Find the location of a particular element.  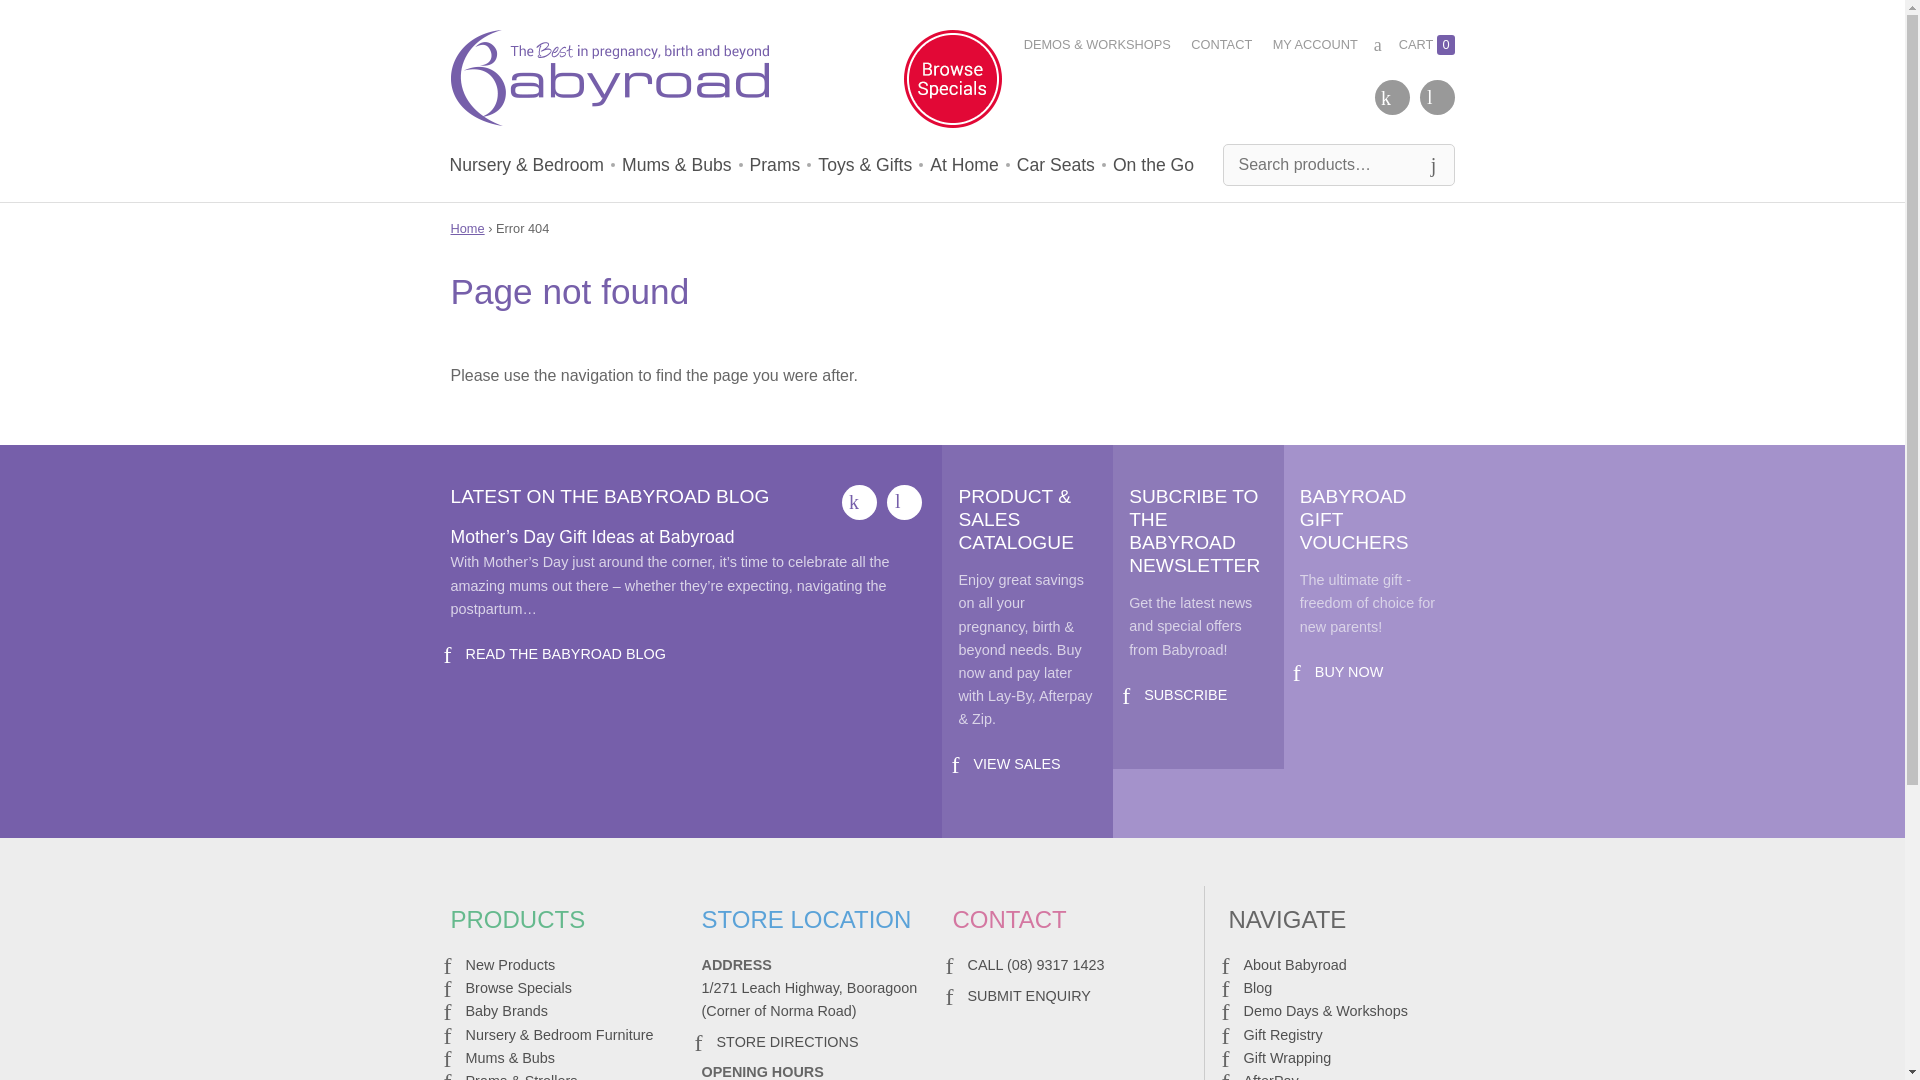

MY ACCOUNT is located at coordinates (1314, 45).